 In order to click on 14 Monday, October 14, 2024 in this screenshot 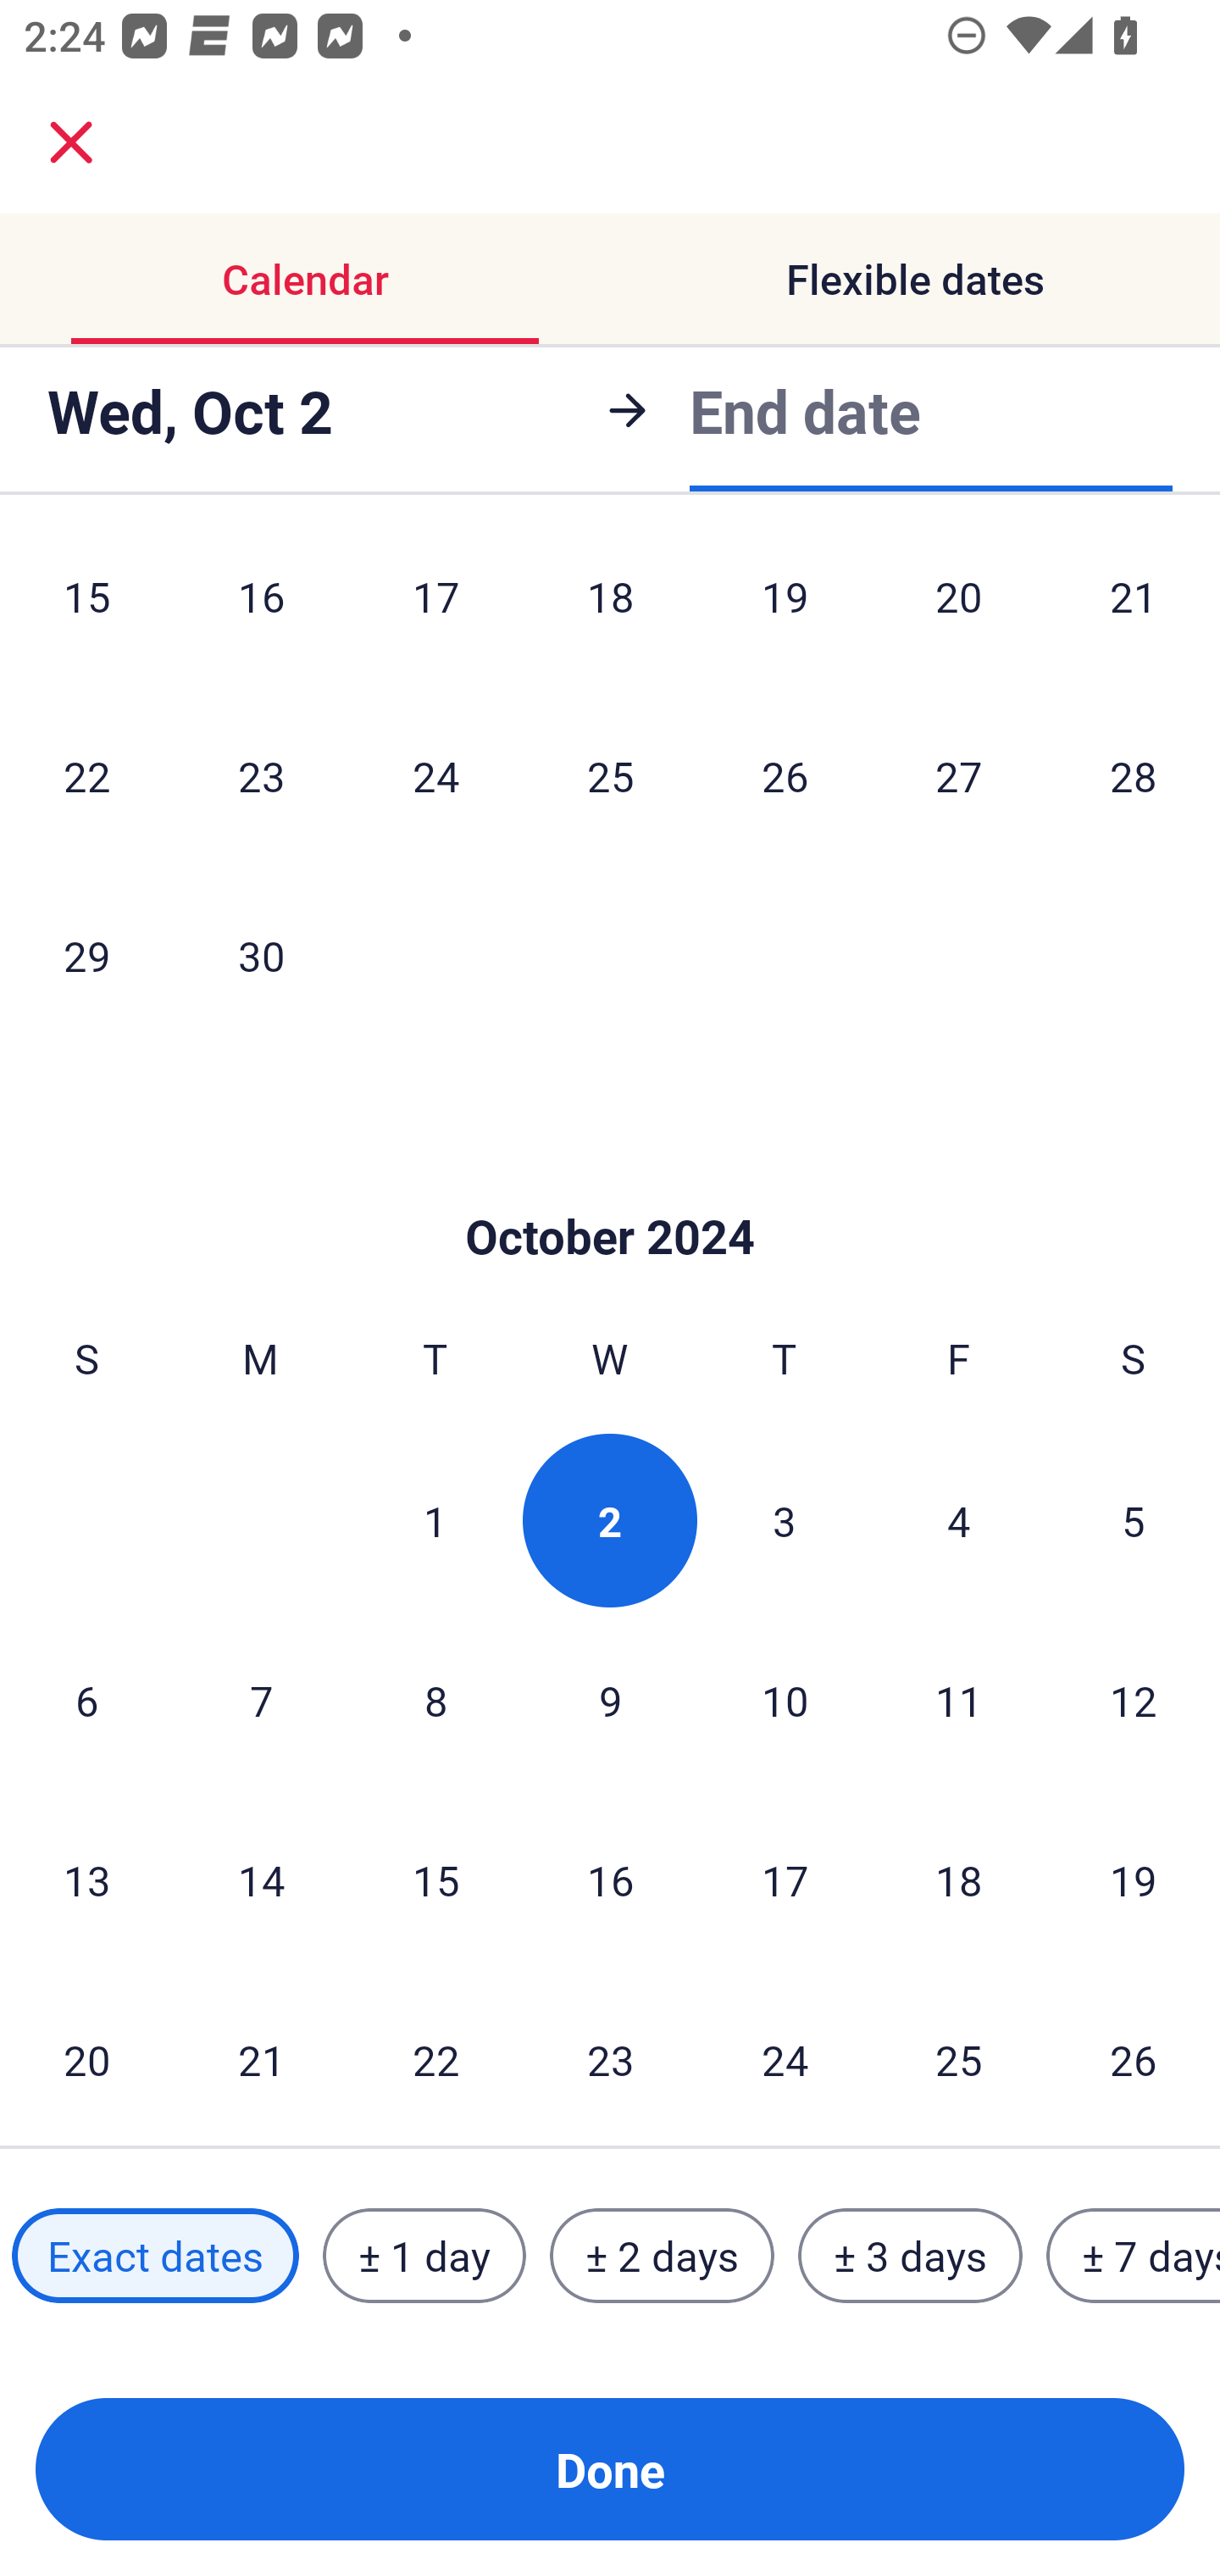, I will do `click(261, 1879)`.